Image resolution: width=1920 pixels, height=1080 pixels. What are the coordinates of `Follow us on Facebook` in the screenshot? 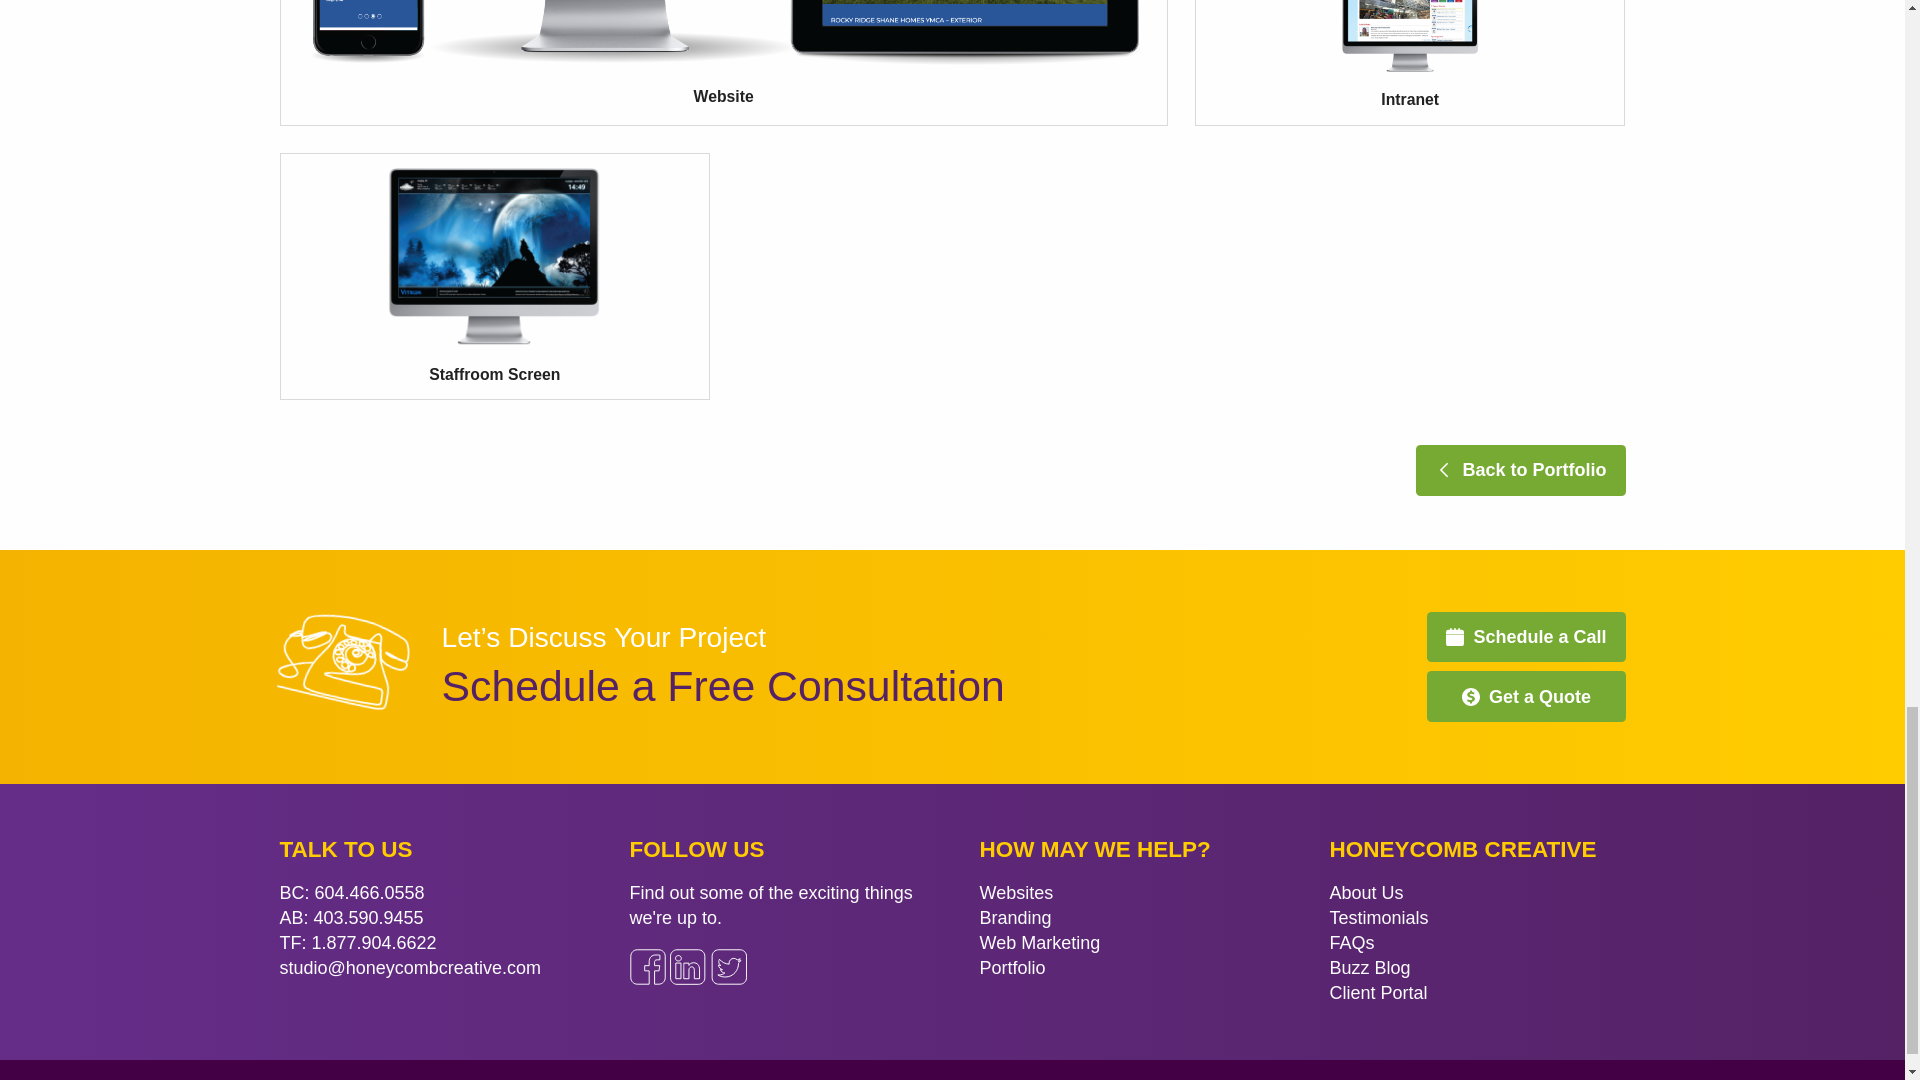 It's located at (648, 966).